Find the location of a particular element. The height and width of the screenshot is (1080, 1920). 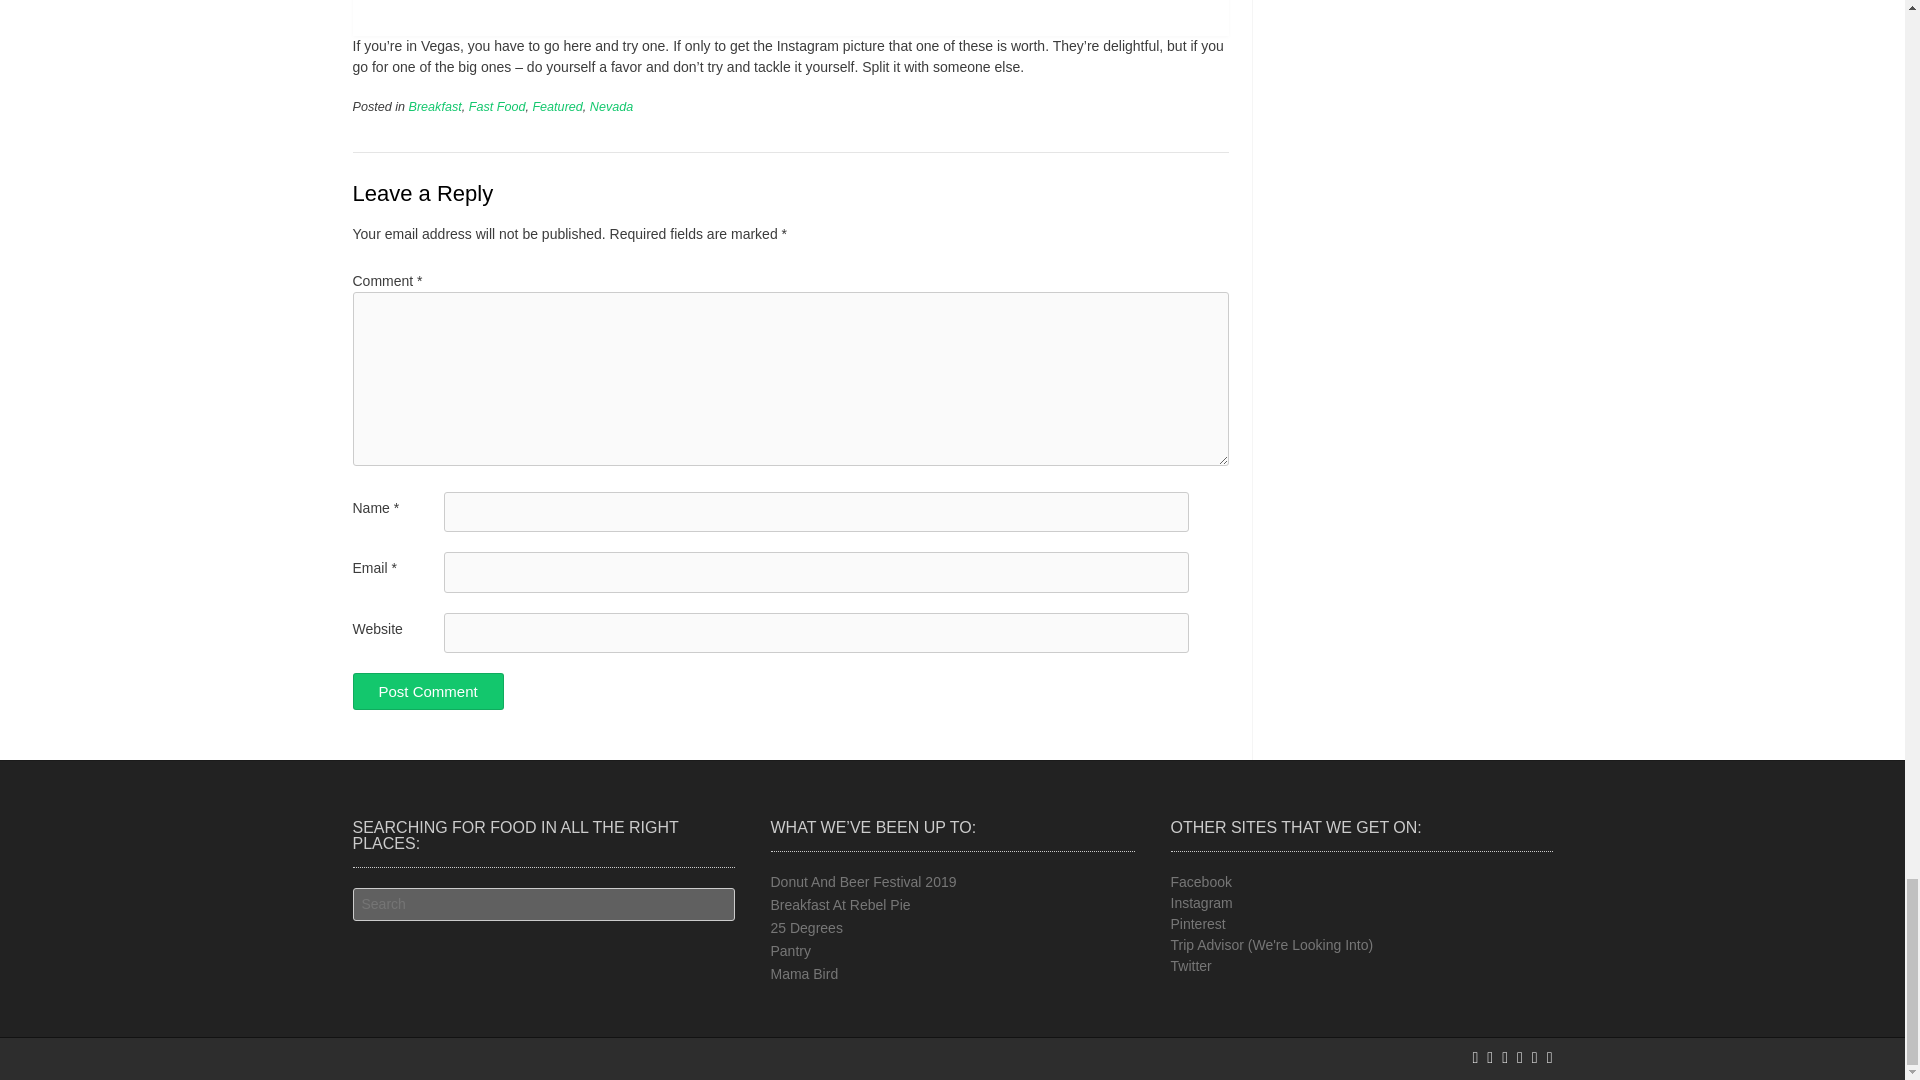

Breakfast At Rebel Pie is located at coordinates (840, 904).